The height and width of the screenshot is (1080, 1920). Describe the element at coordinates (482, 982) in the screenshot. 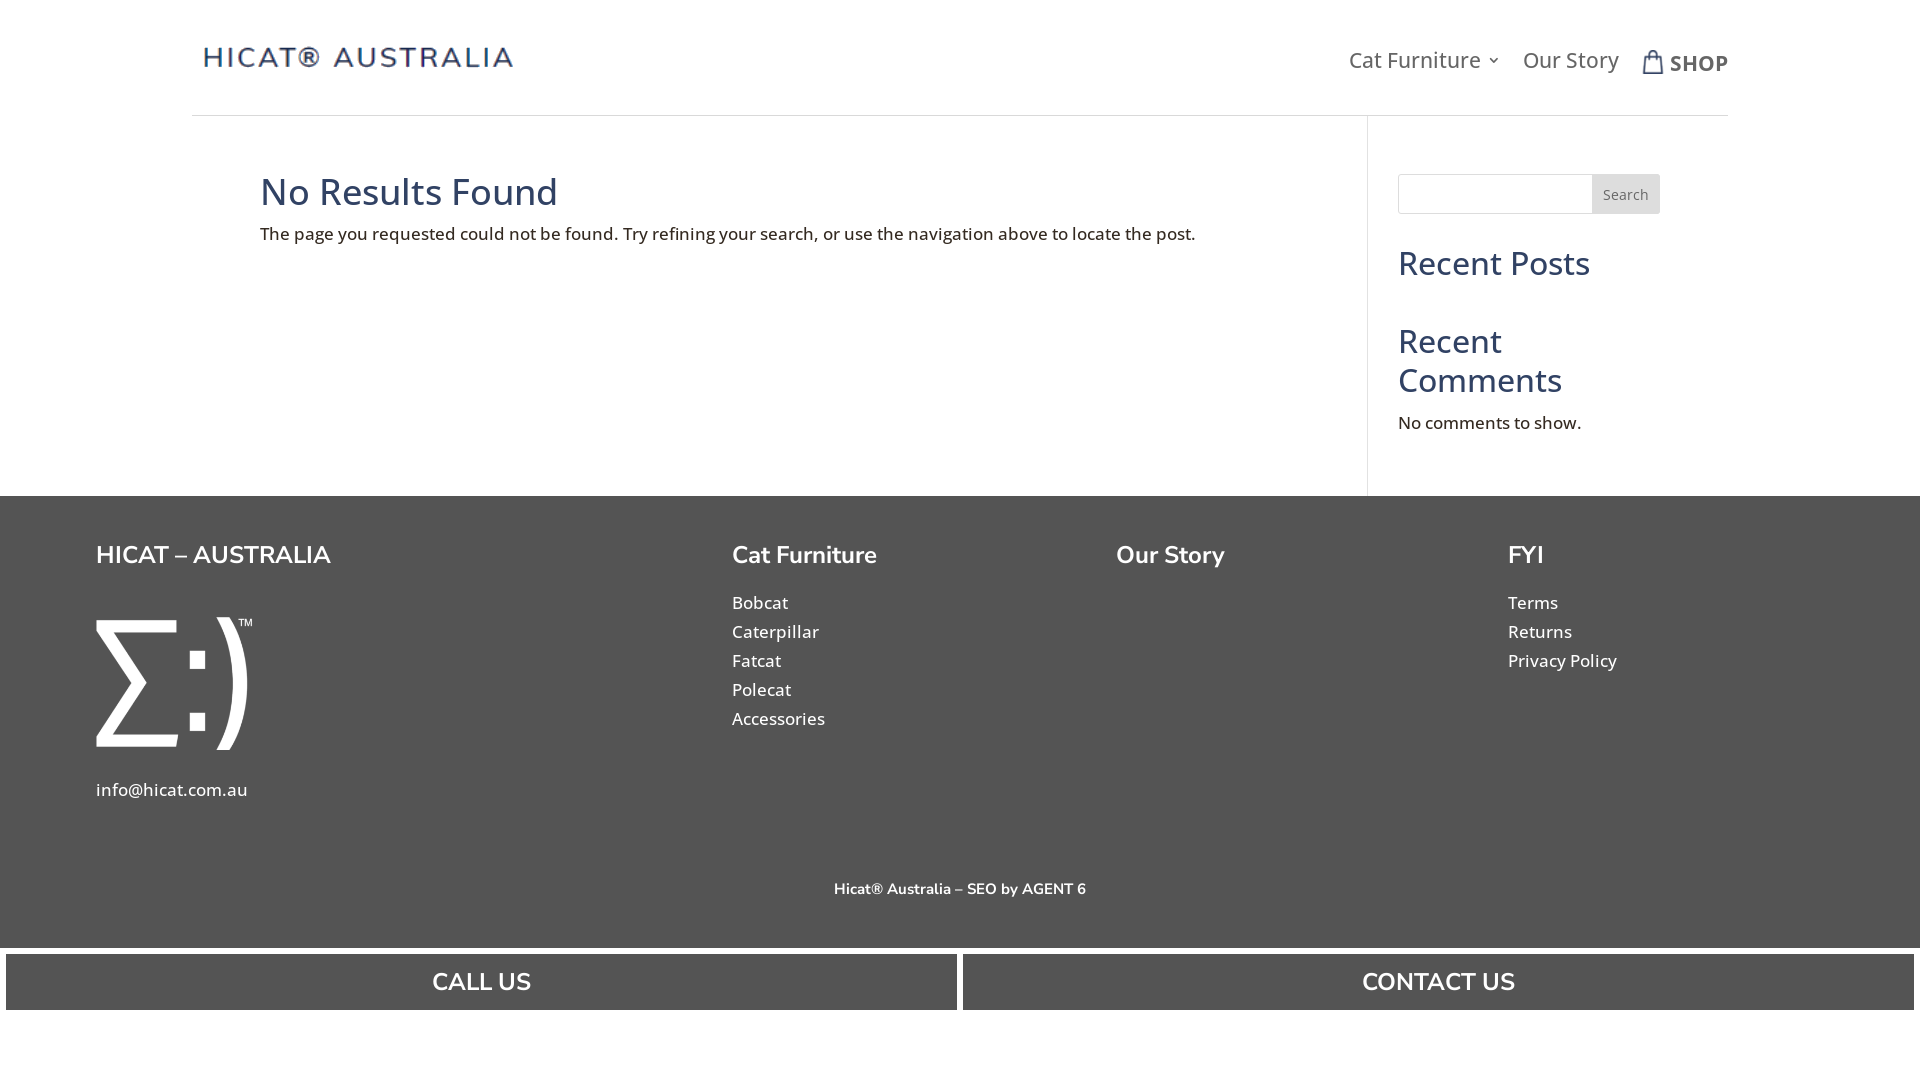

I see `CALL US` at that location.